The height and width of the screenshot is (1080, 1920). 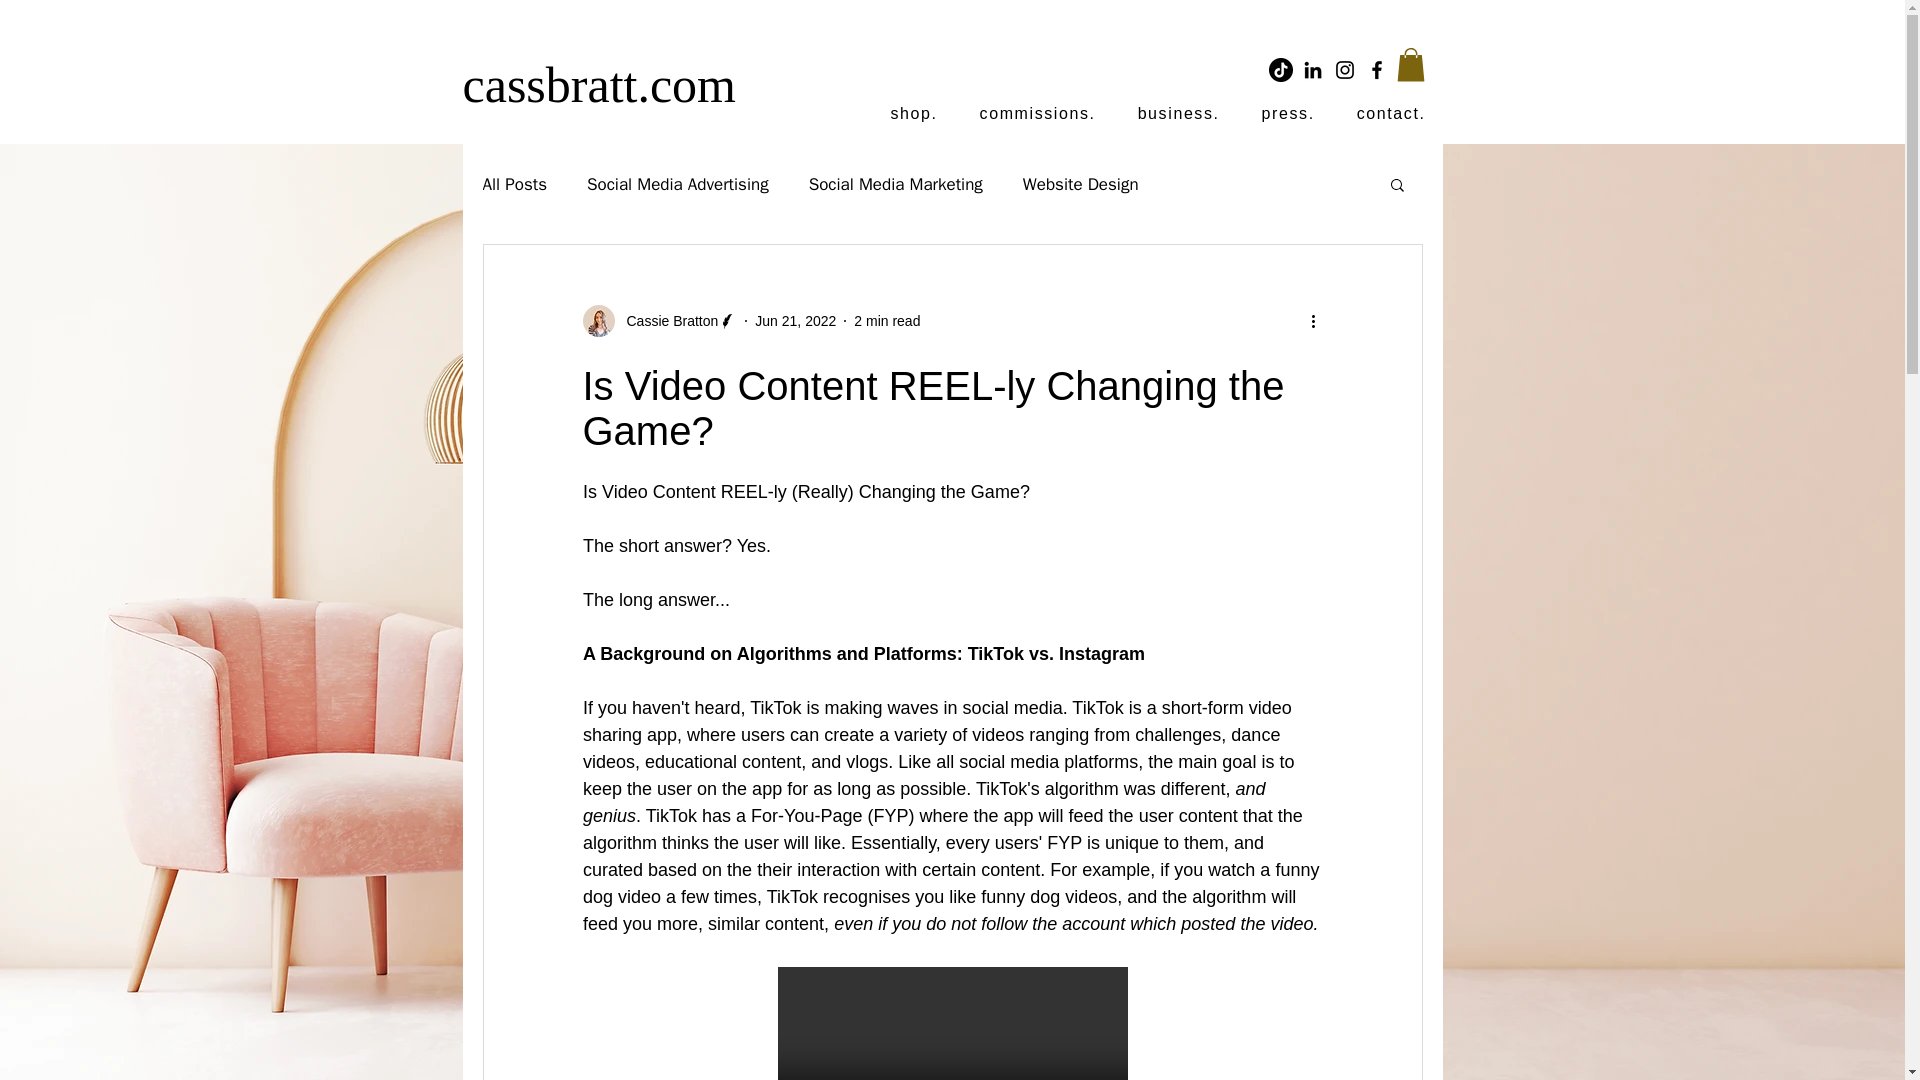 What do you see at coordinates (794, 320) in the screenshot?
I see `Jun 21, 2022` at bounding box center [794, 320].